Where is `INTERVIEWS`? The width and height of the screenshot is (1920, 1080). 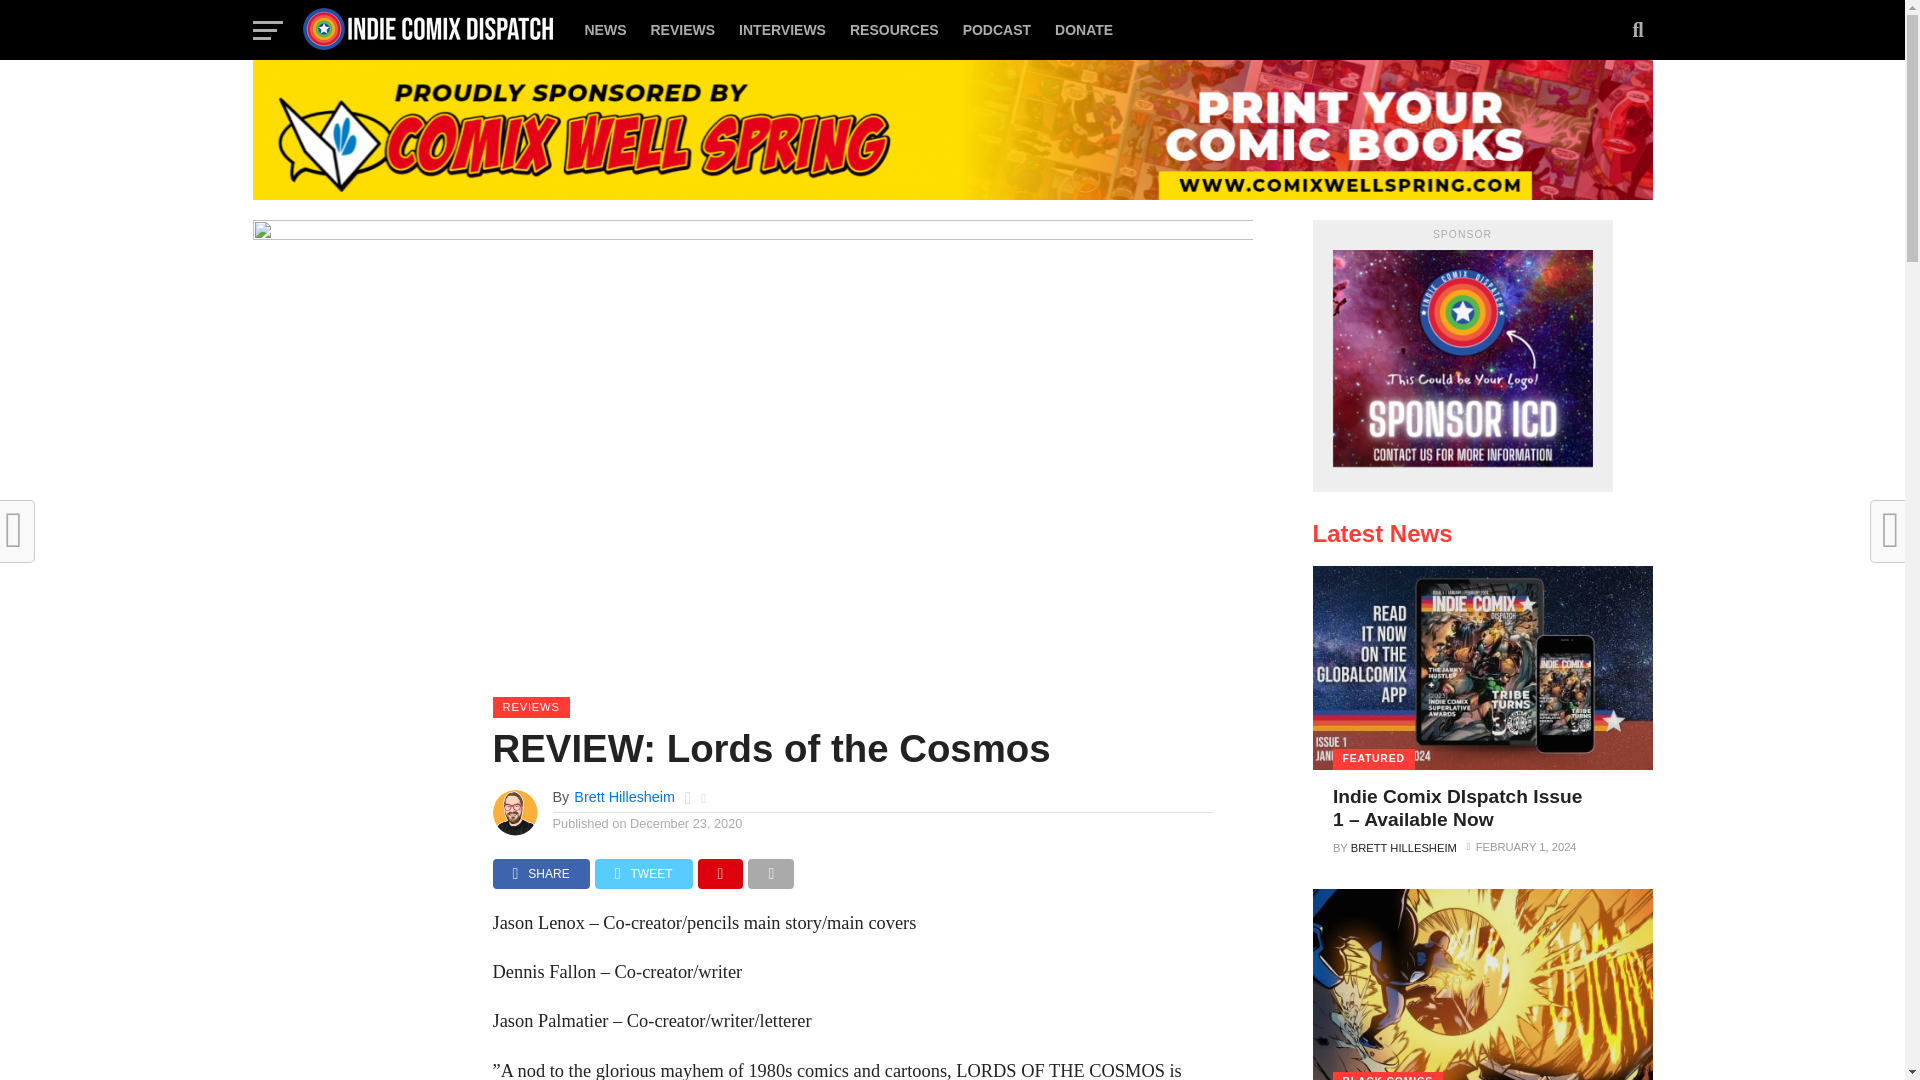
INTERVIEWS is located at coordinates (782, 30).